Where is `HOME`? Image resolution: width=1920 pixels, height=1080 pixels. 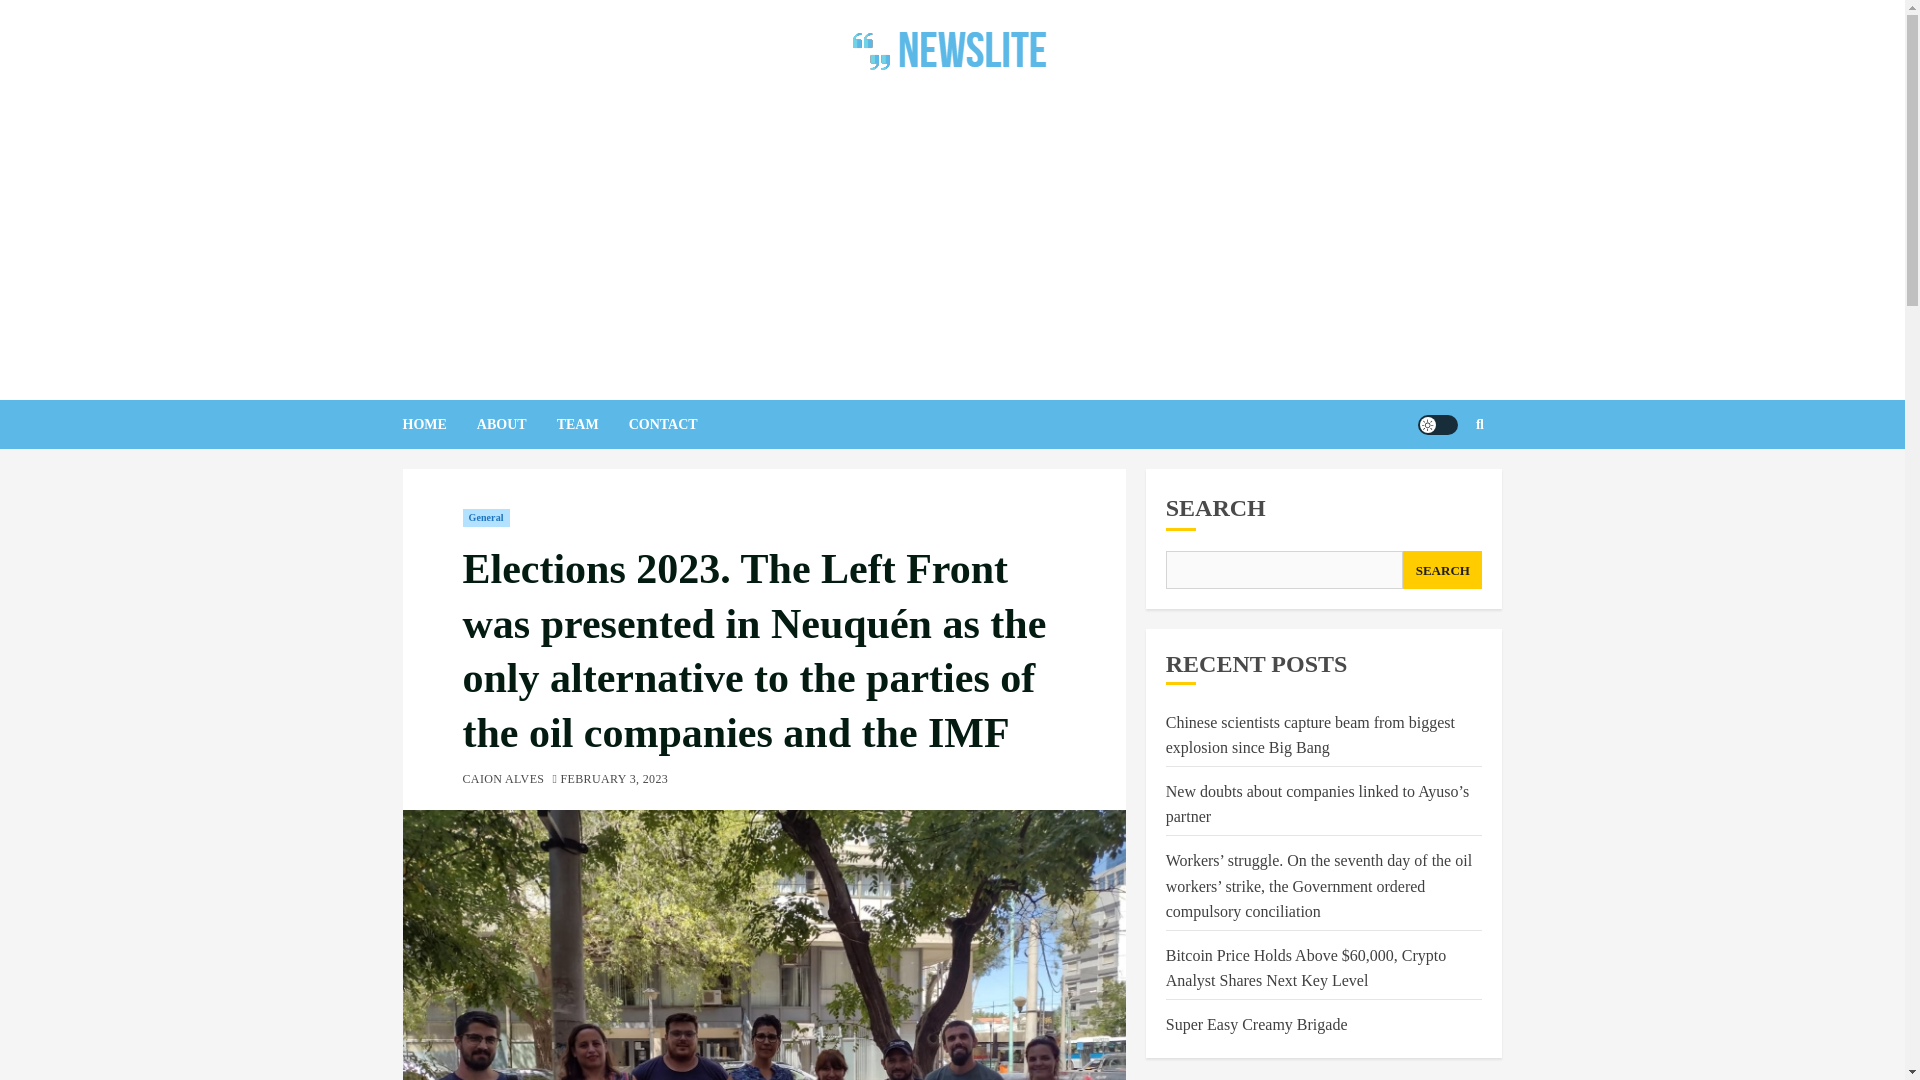
HOME is located at coordinates (438, 424).